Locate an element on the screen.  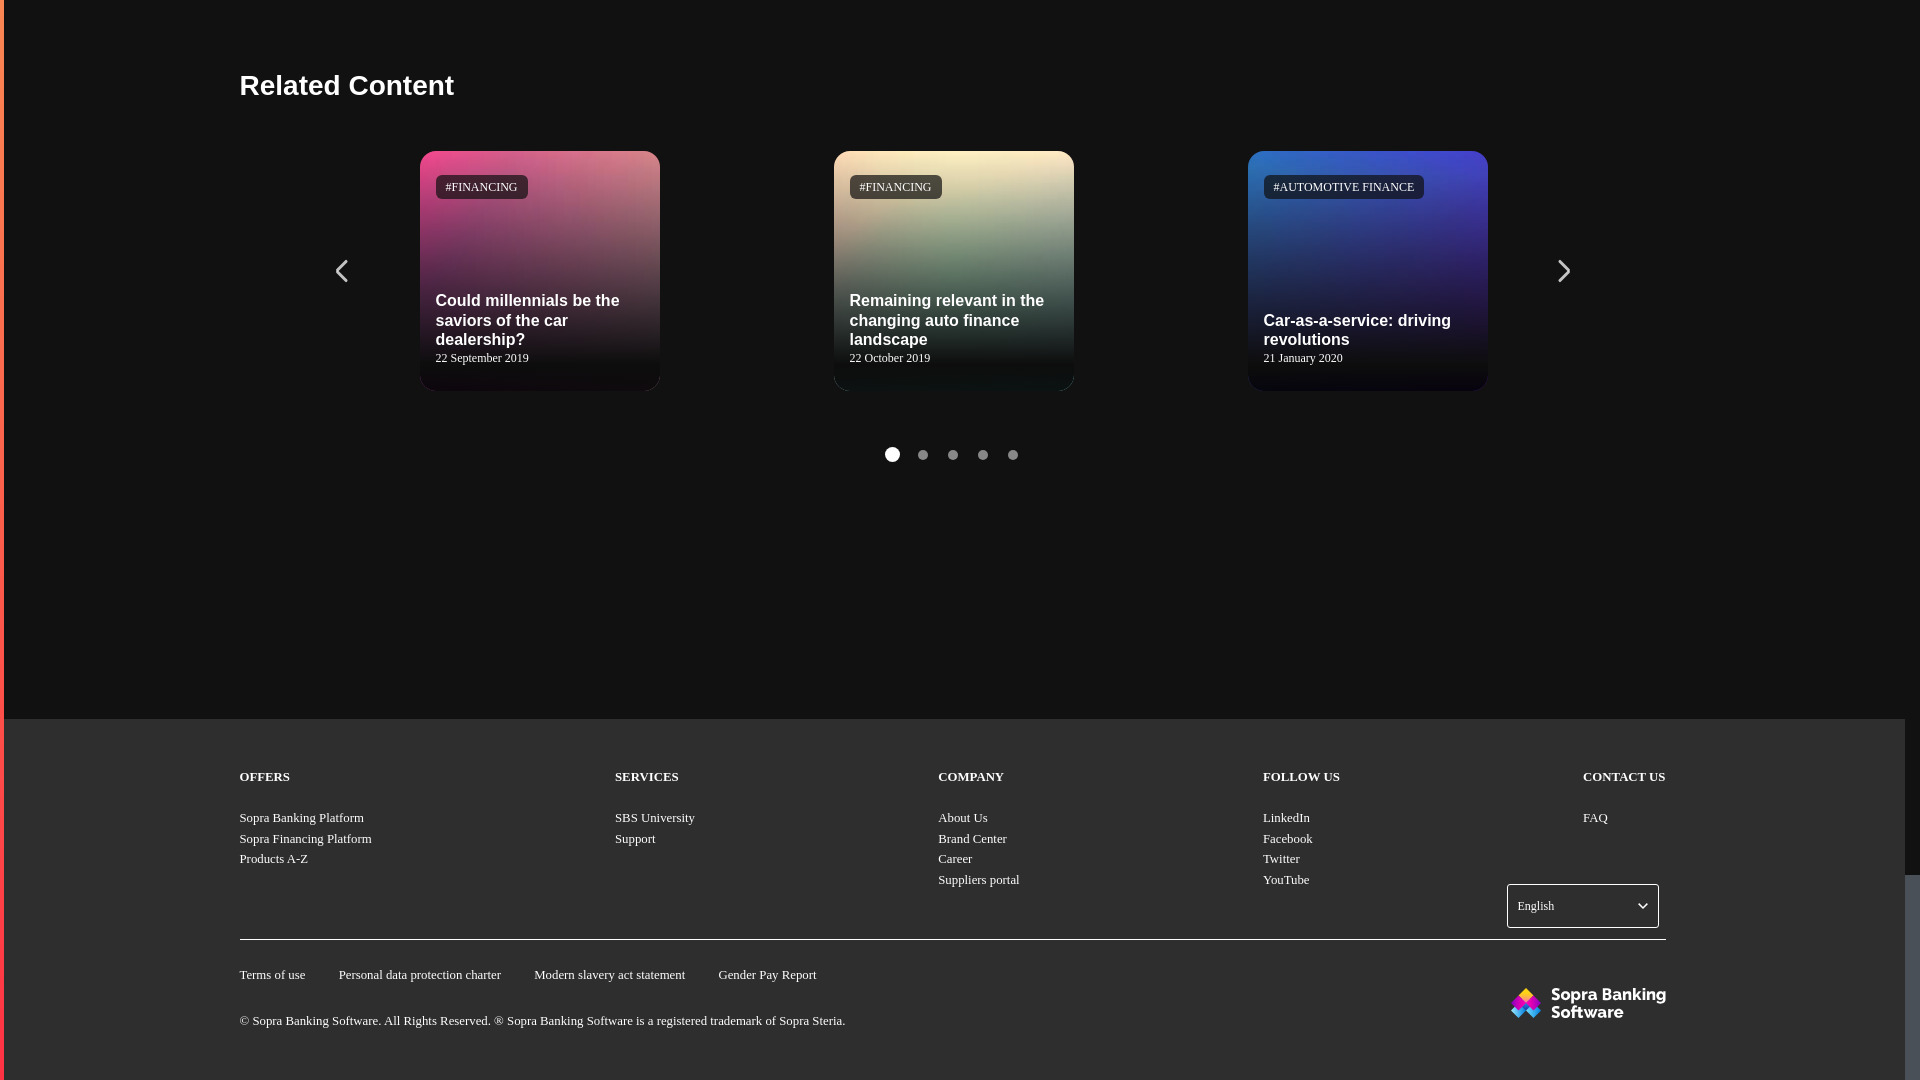
Services is located at coordinates (646, 777).